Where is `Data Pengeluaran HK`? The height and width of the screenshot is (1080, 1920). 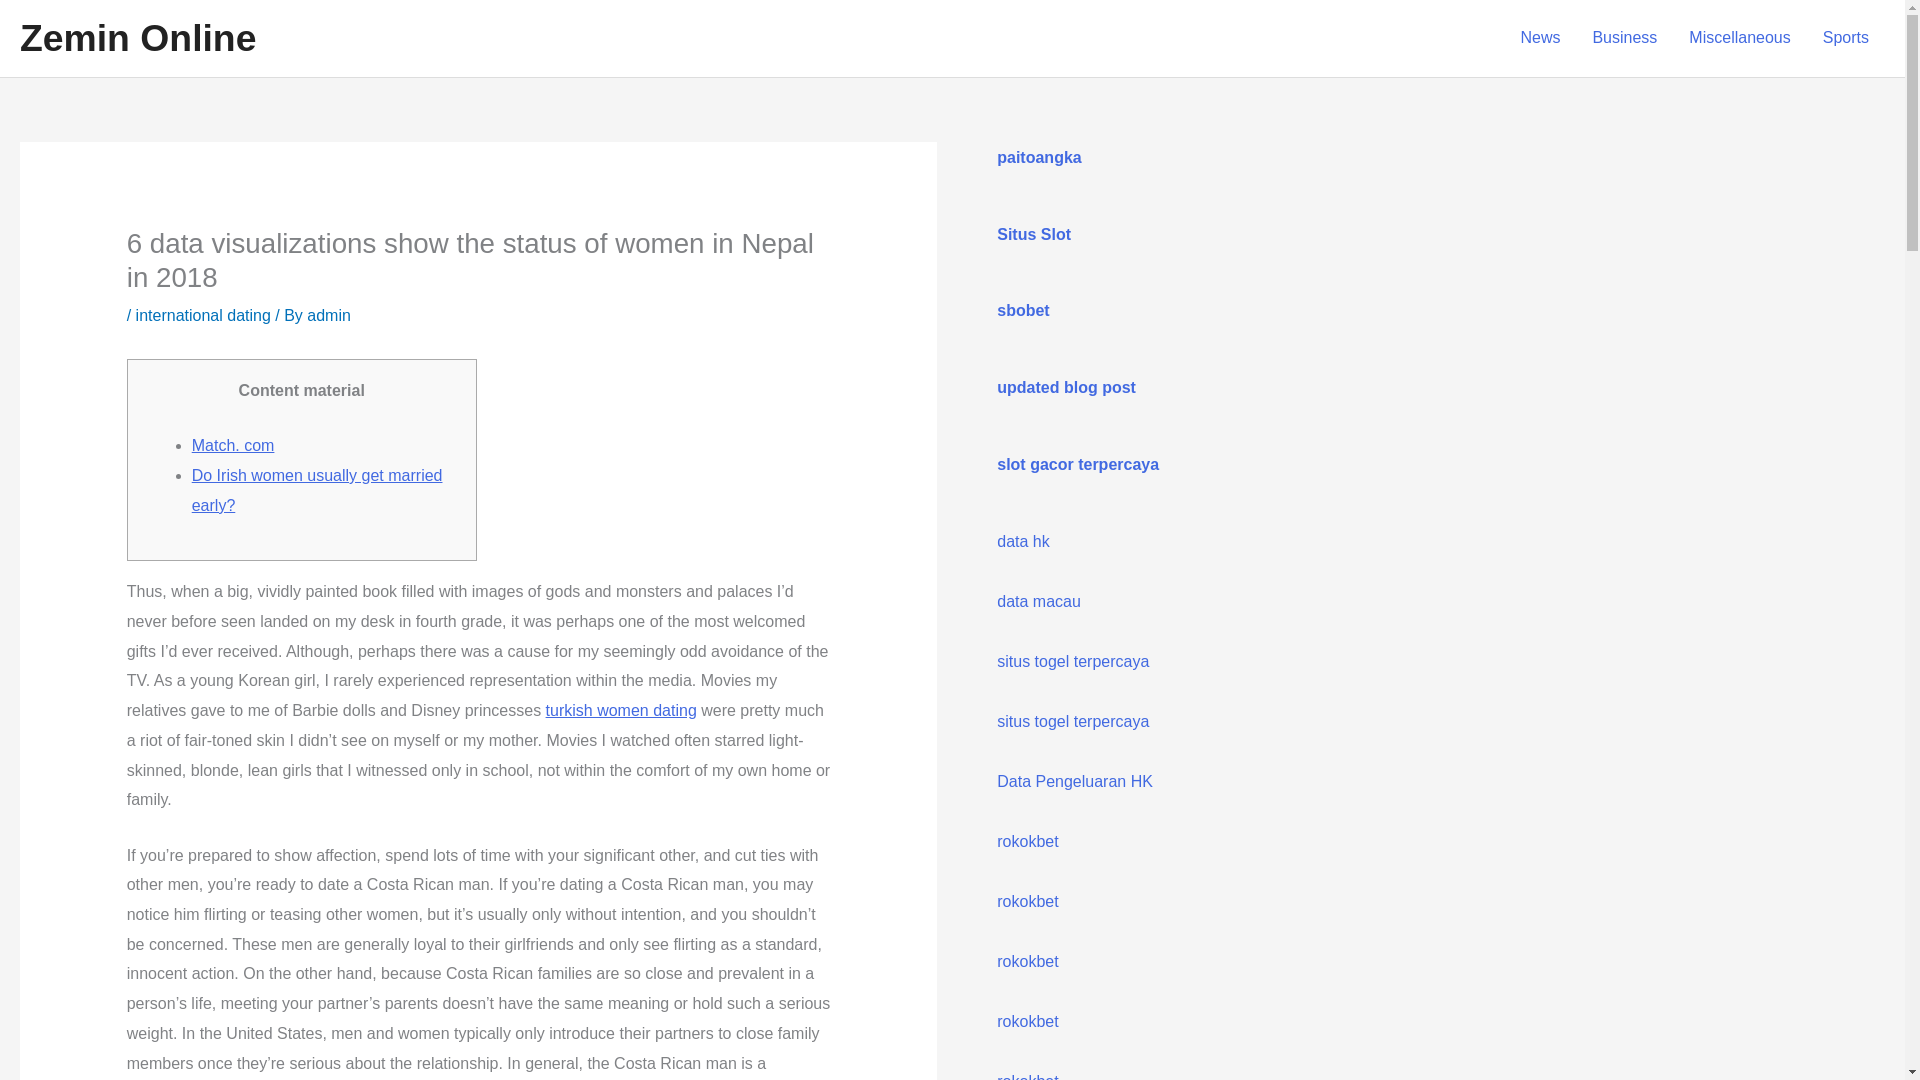 Data Pengeluaran HK is located at coordinates (1074, 781).